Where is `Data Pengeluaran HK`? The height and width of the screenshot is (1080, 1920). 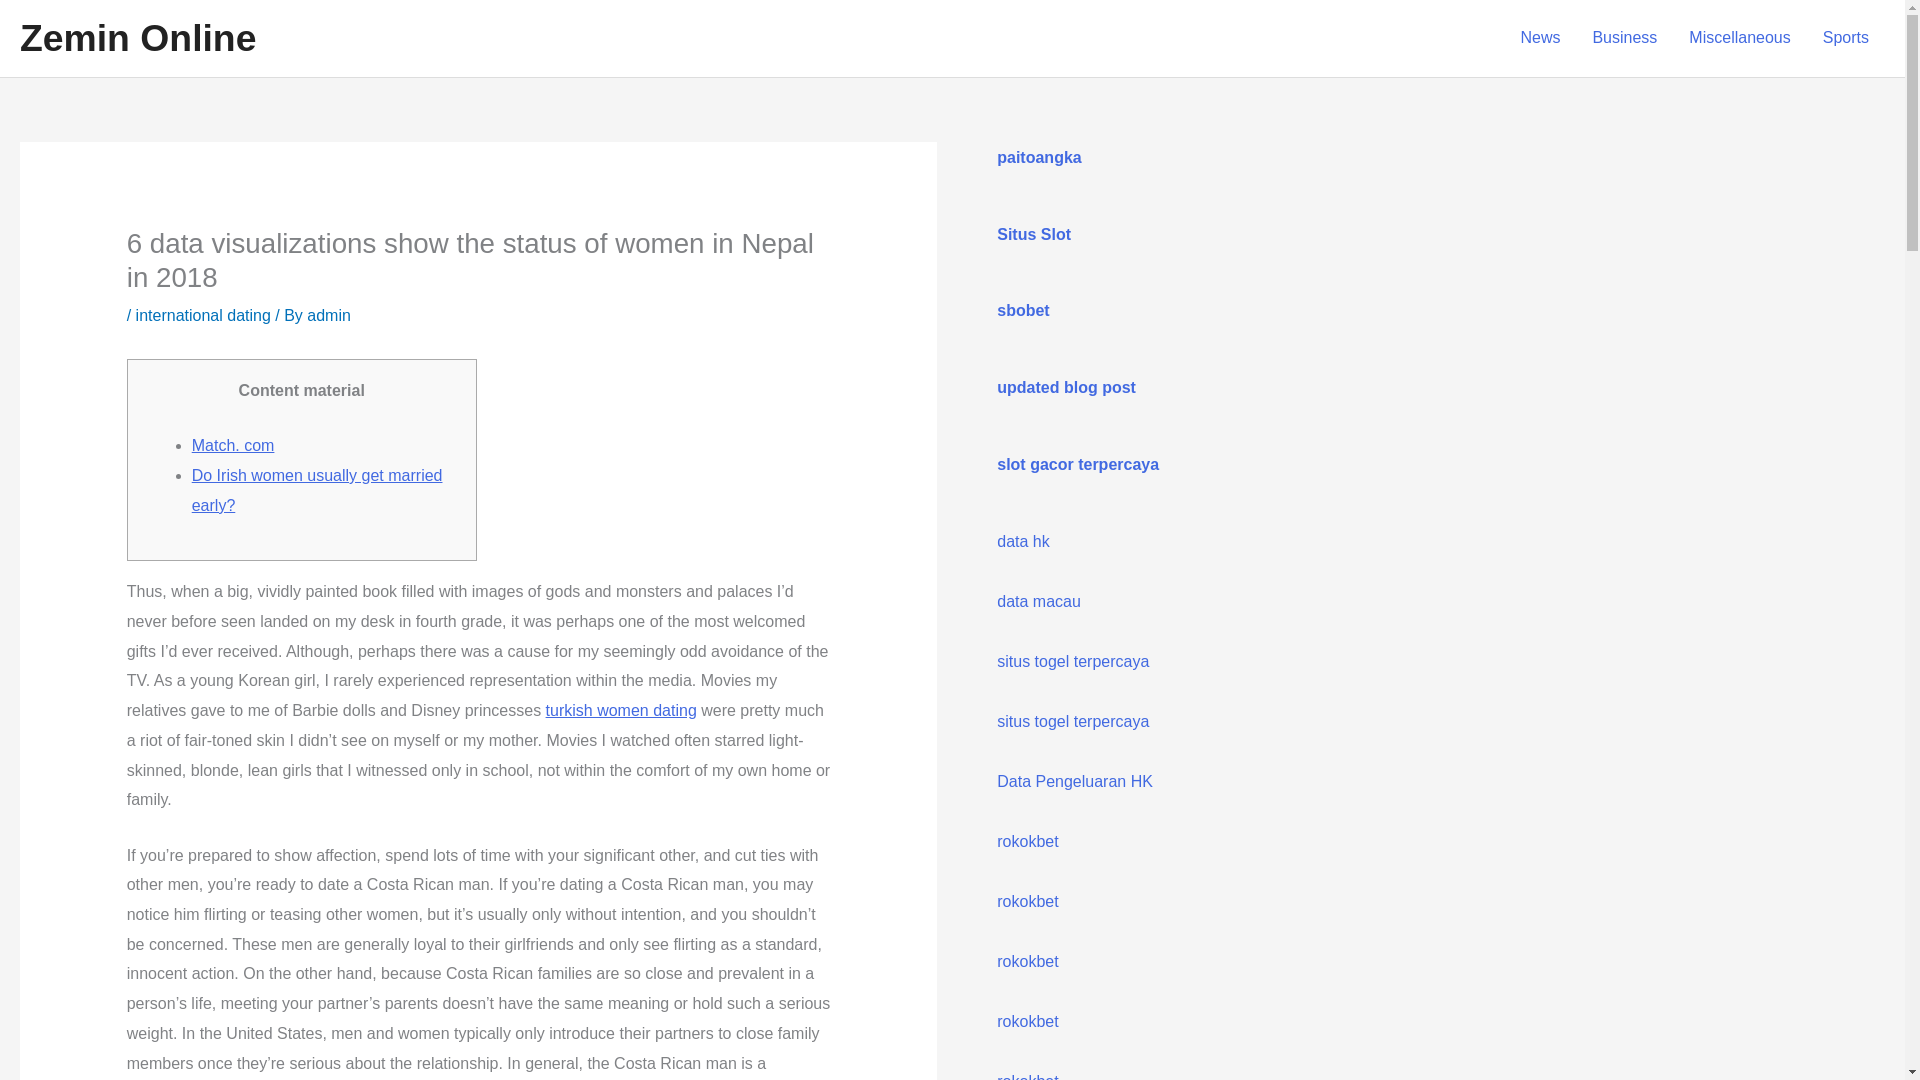 Data Pengeluaran HK is located at coordinates (1074, 781).